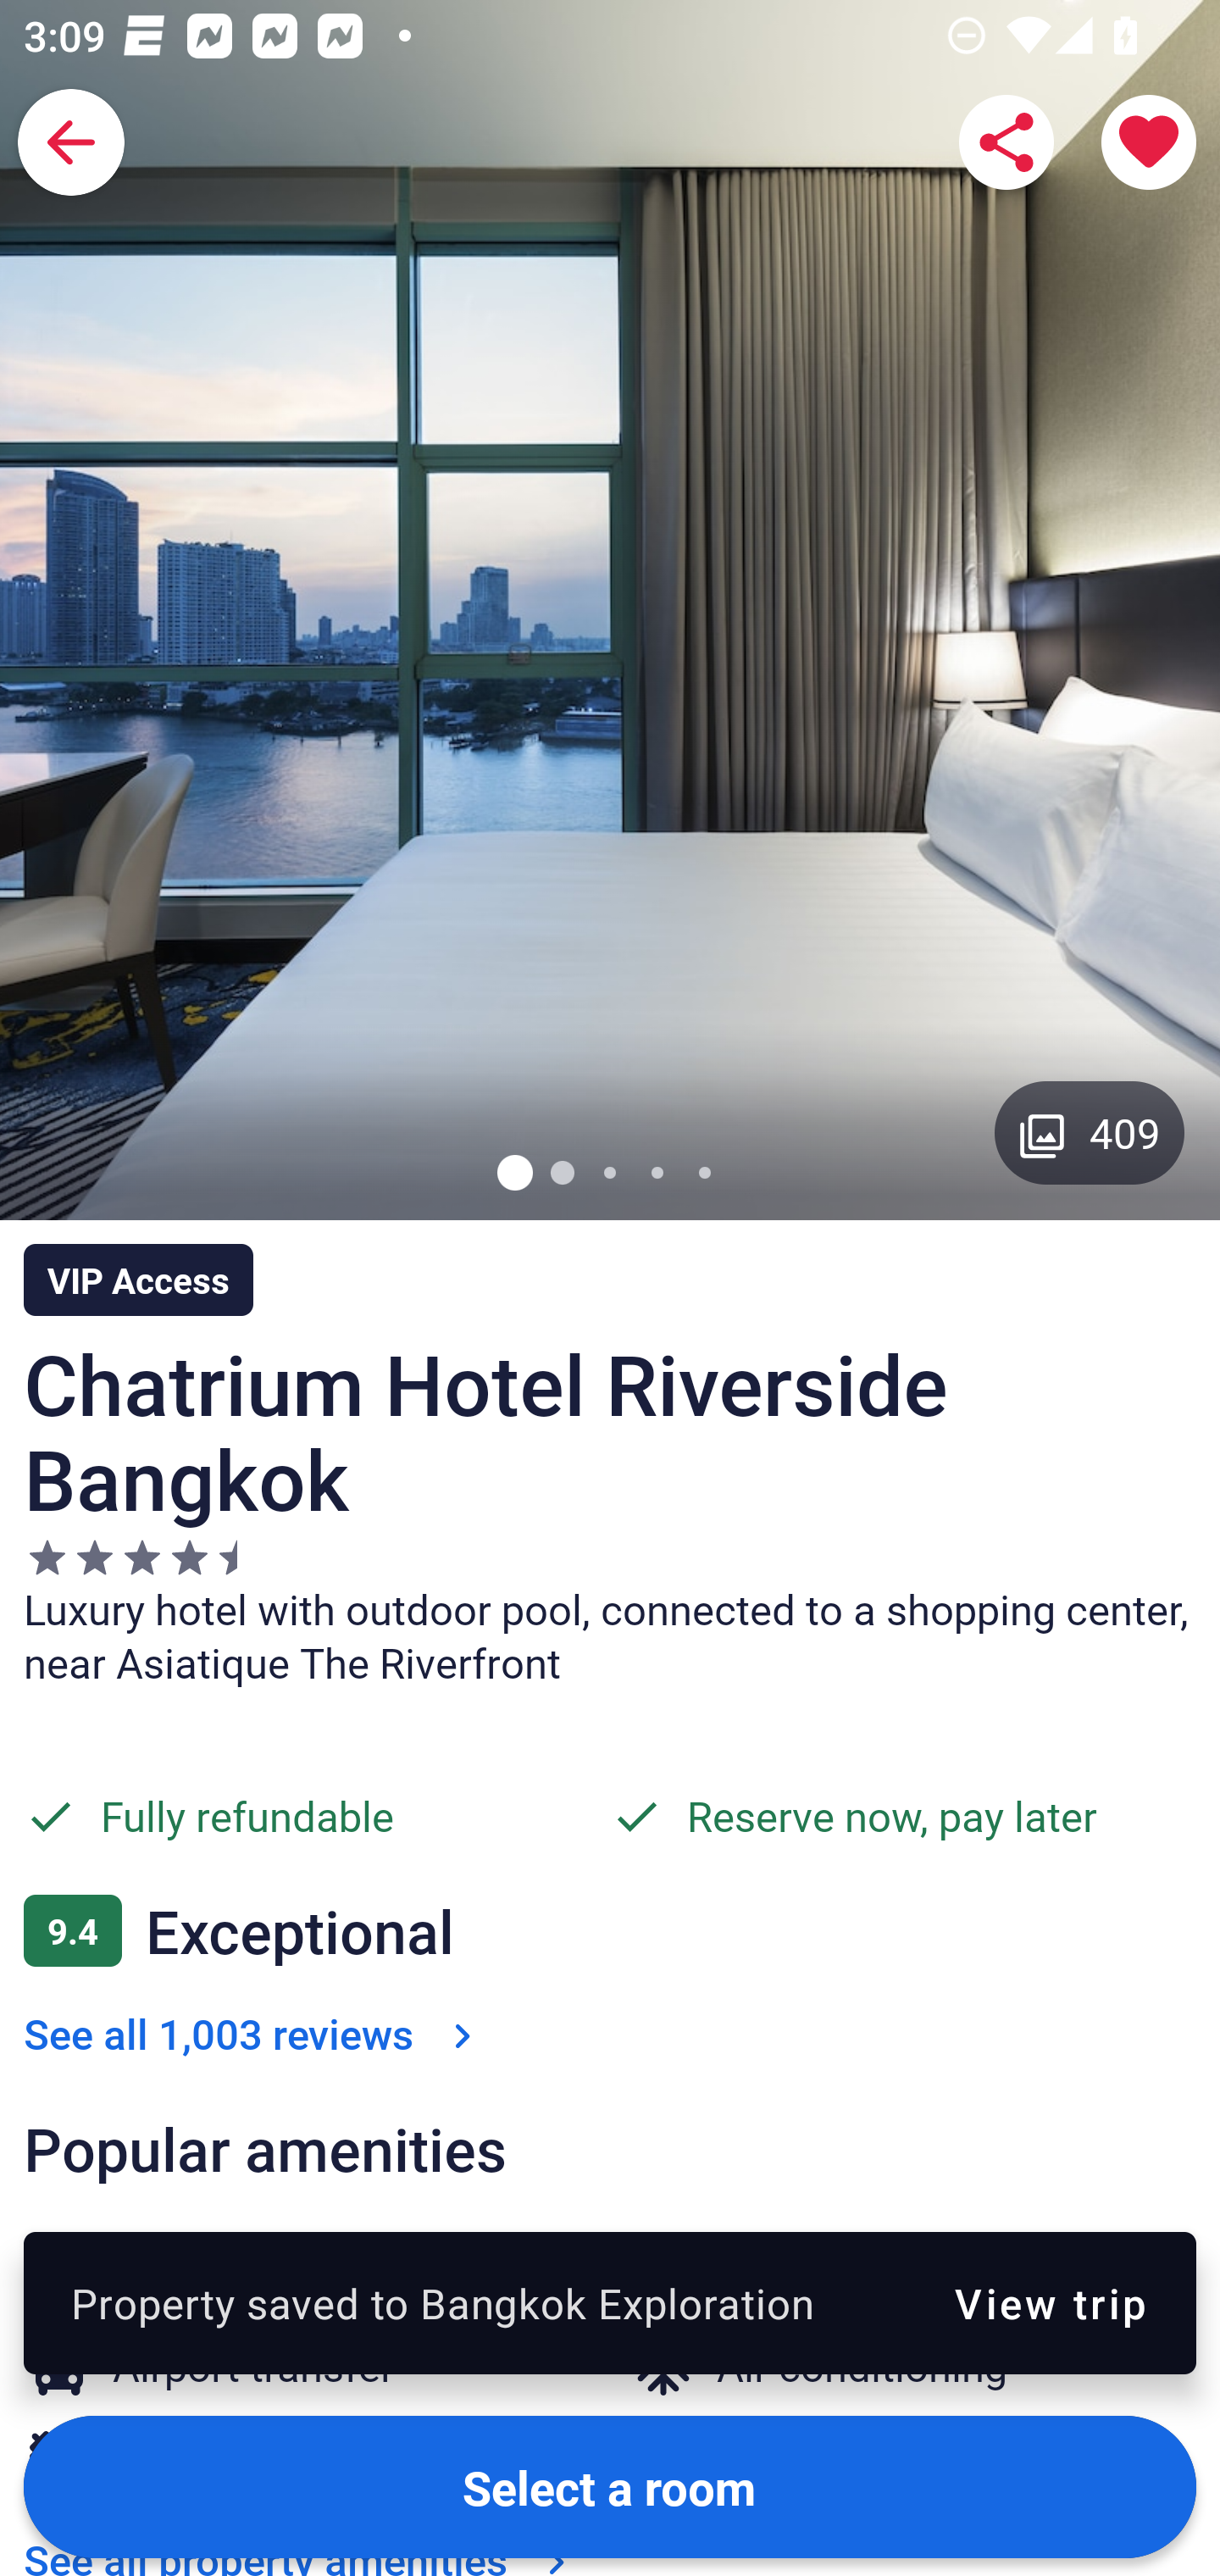 The height and width of the screenshot is (2576, 1220). Describe the element at coordinates (1051, 2302) in the screenshot. I see `View trip` at that location.